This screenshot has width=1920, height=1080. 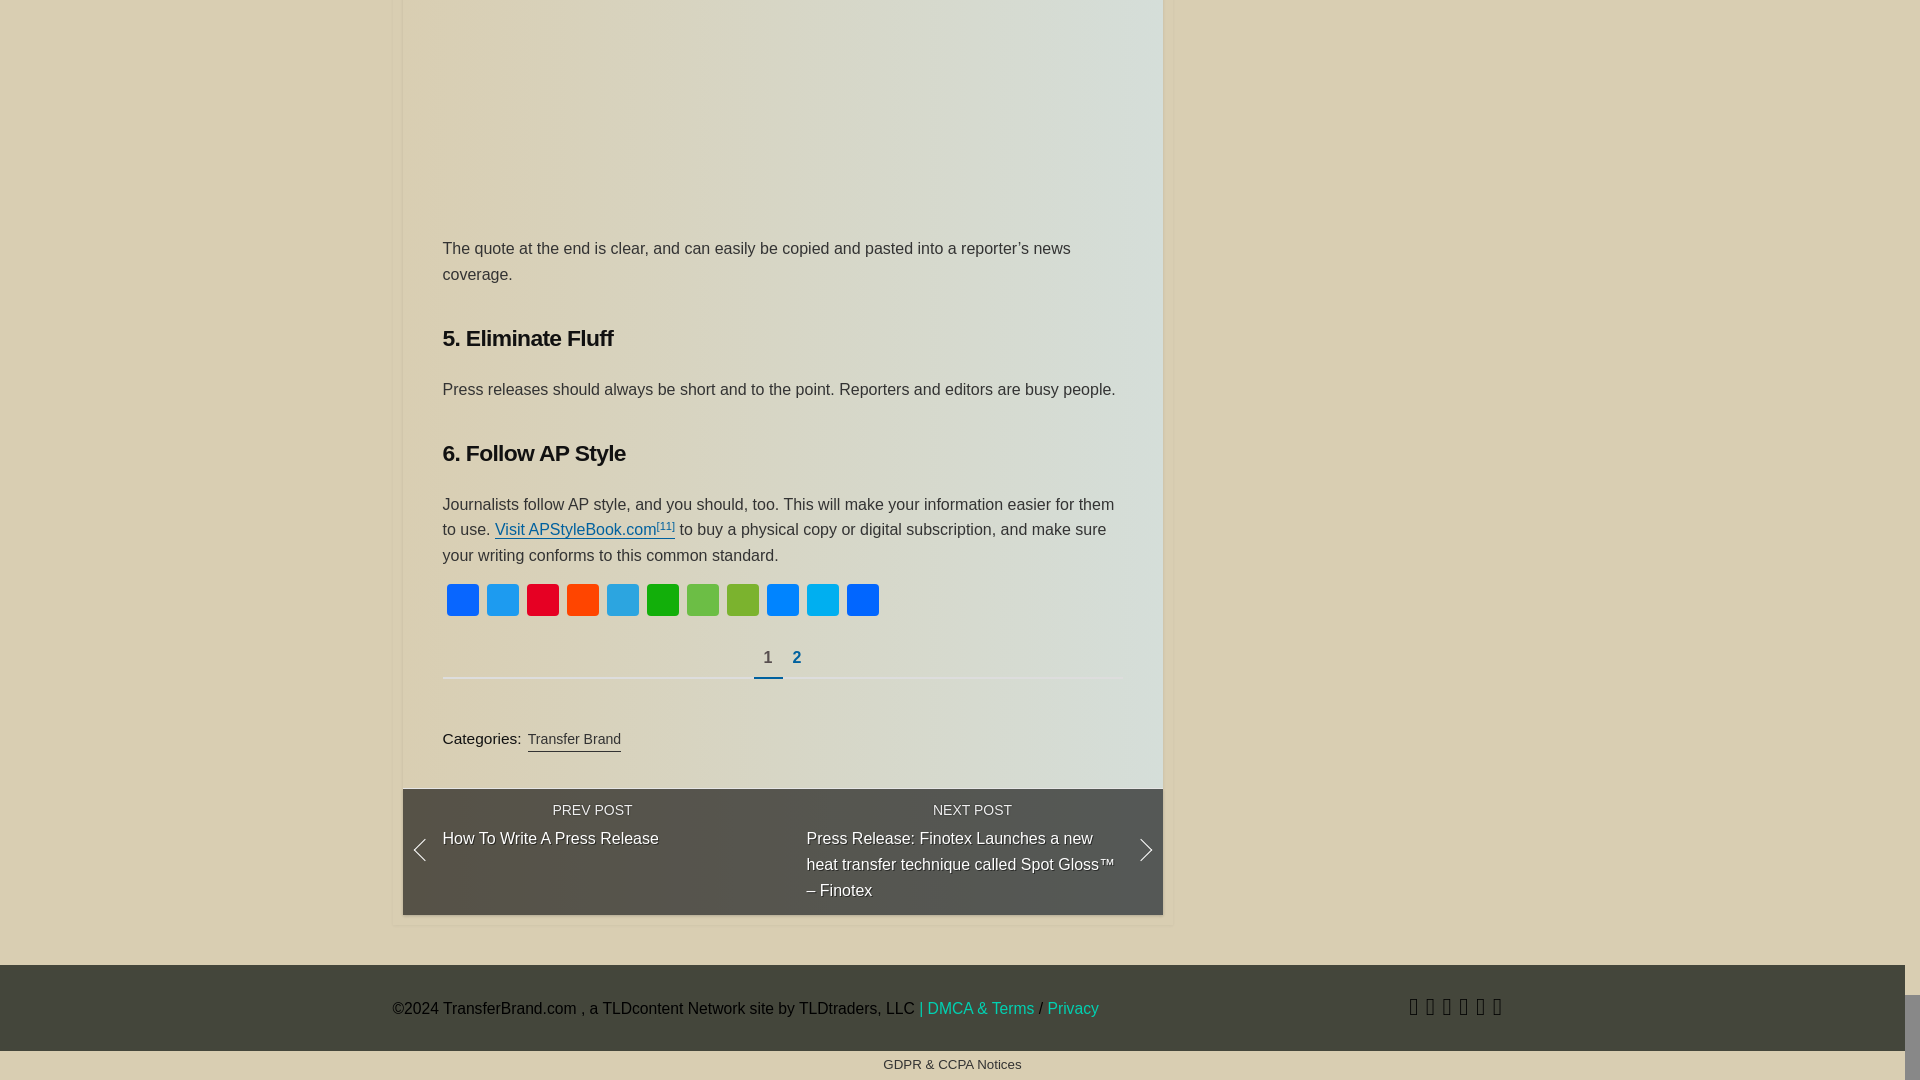 I want to click on WhatsApp, so click(x=661, y=602).